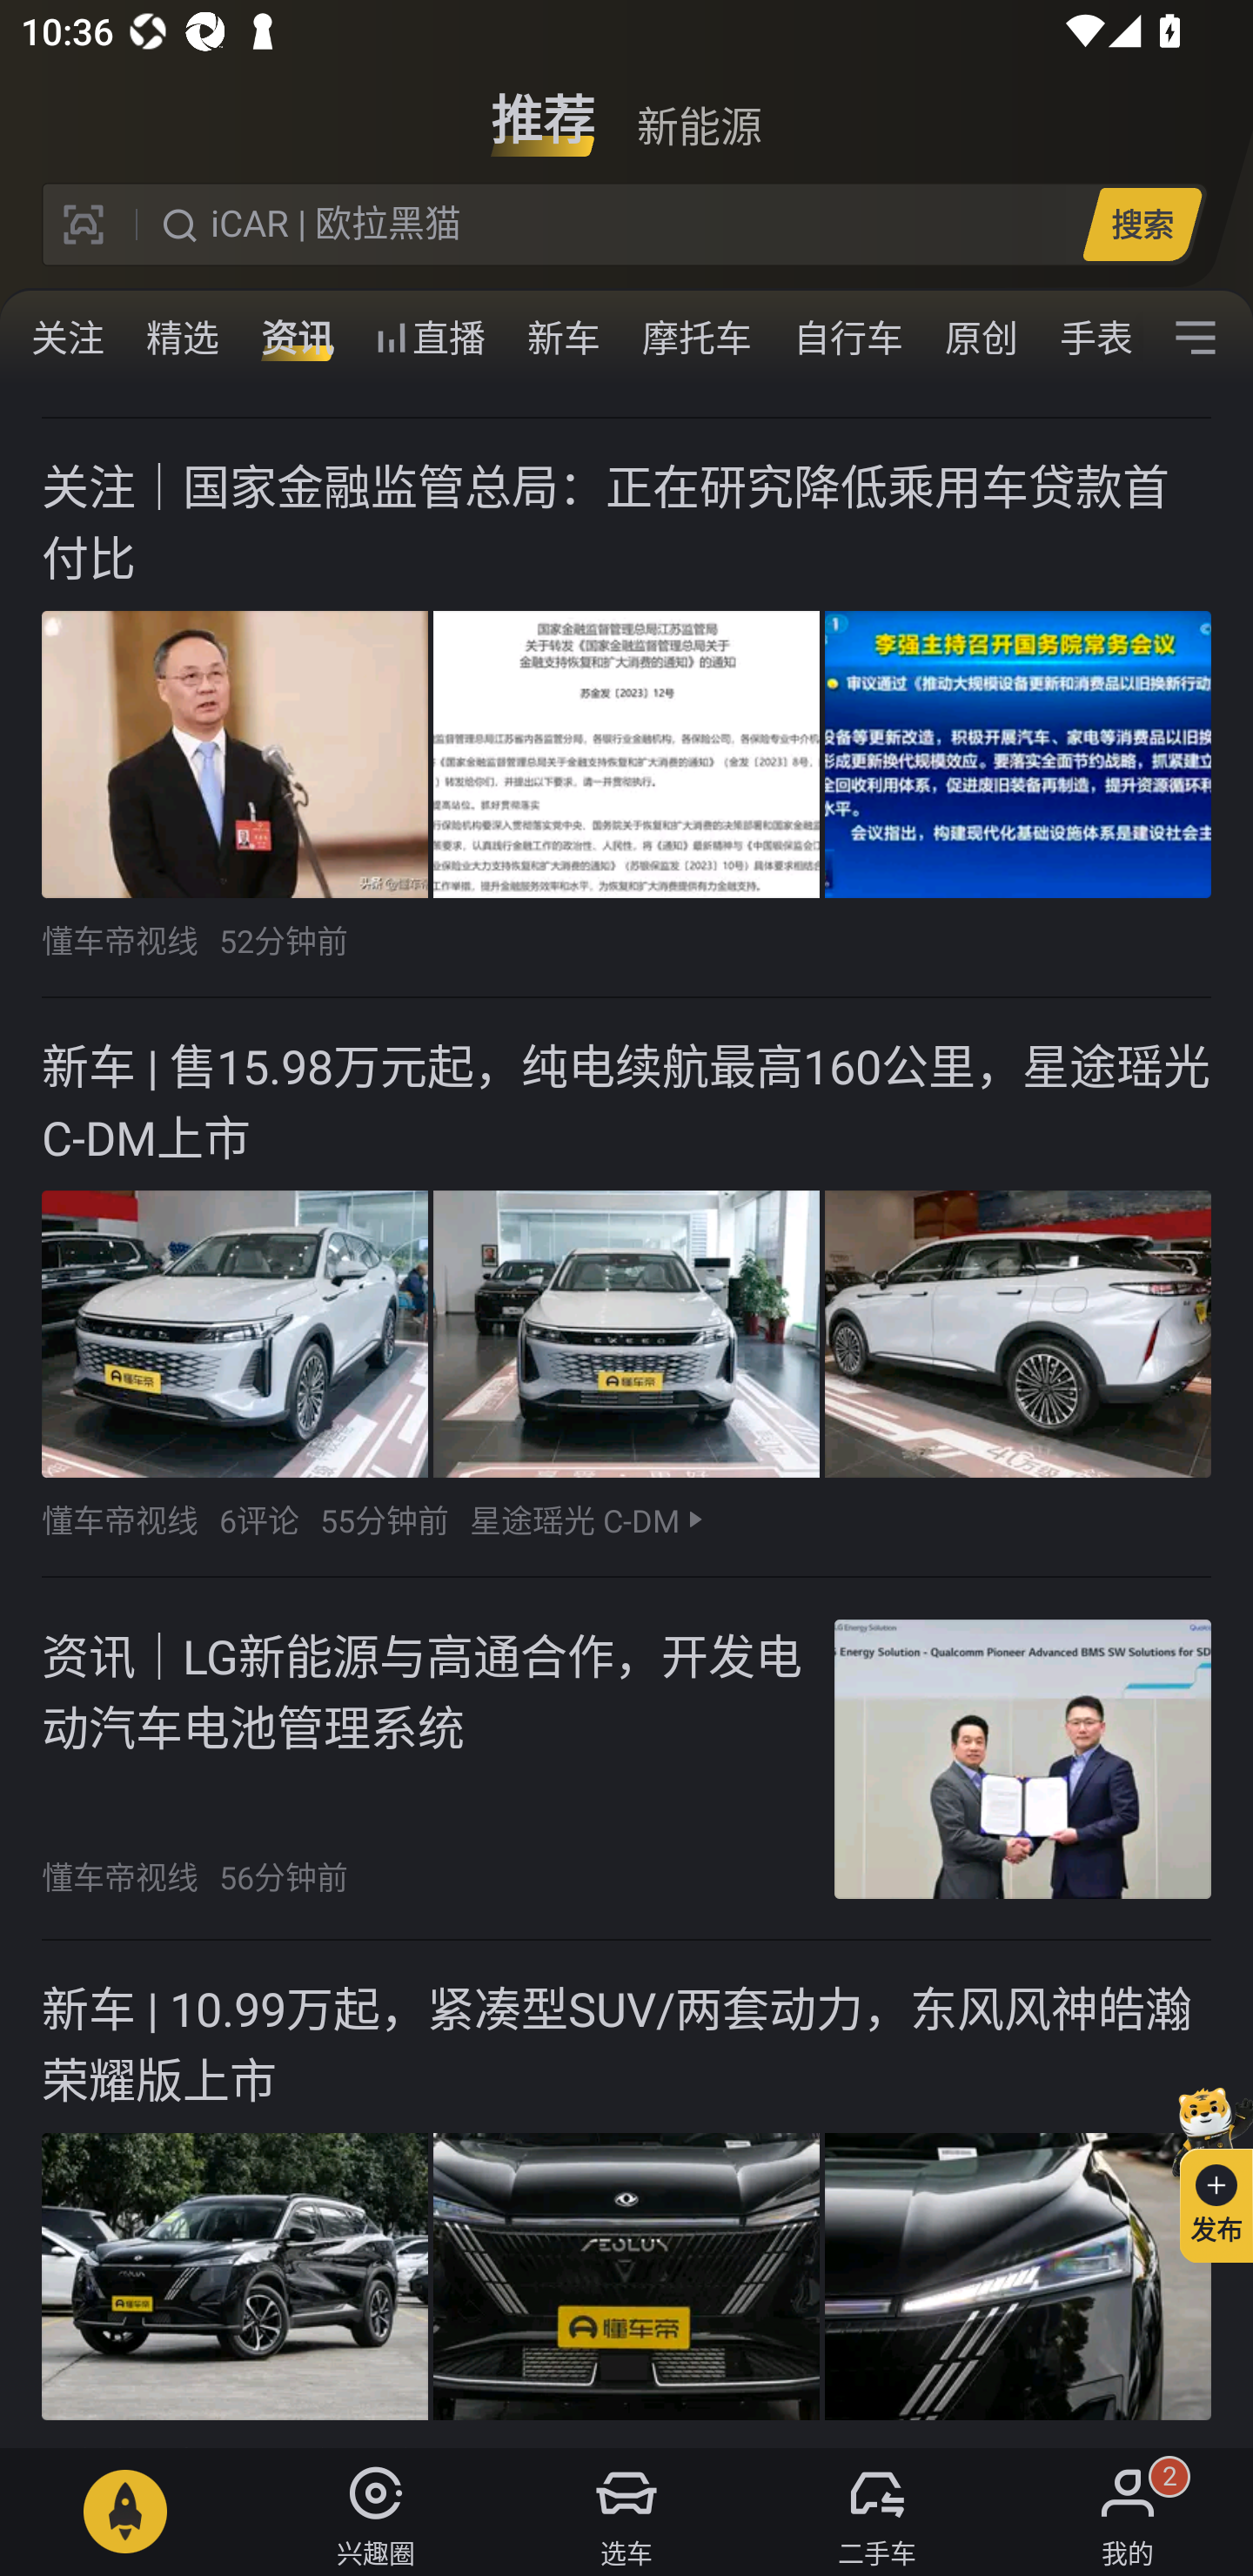 The width and height of the screenshot is (1253, 2576). I want to click on 自行车, so click(848, 338).